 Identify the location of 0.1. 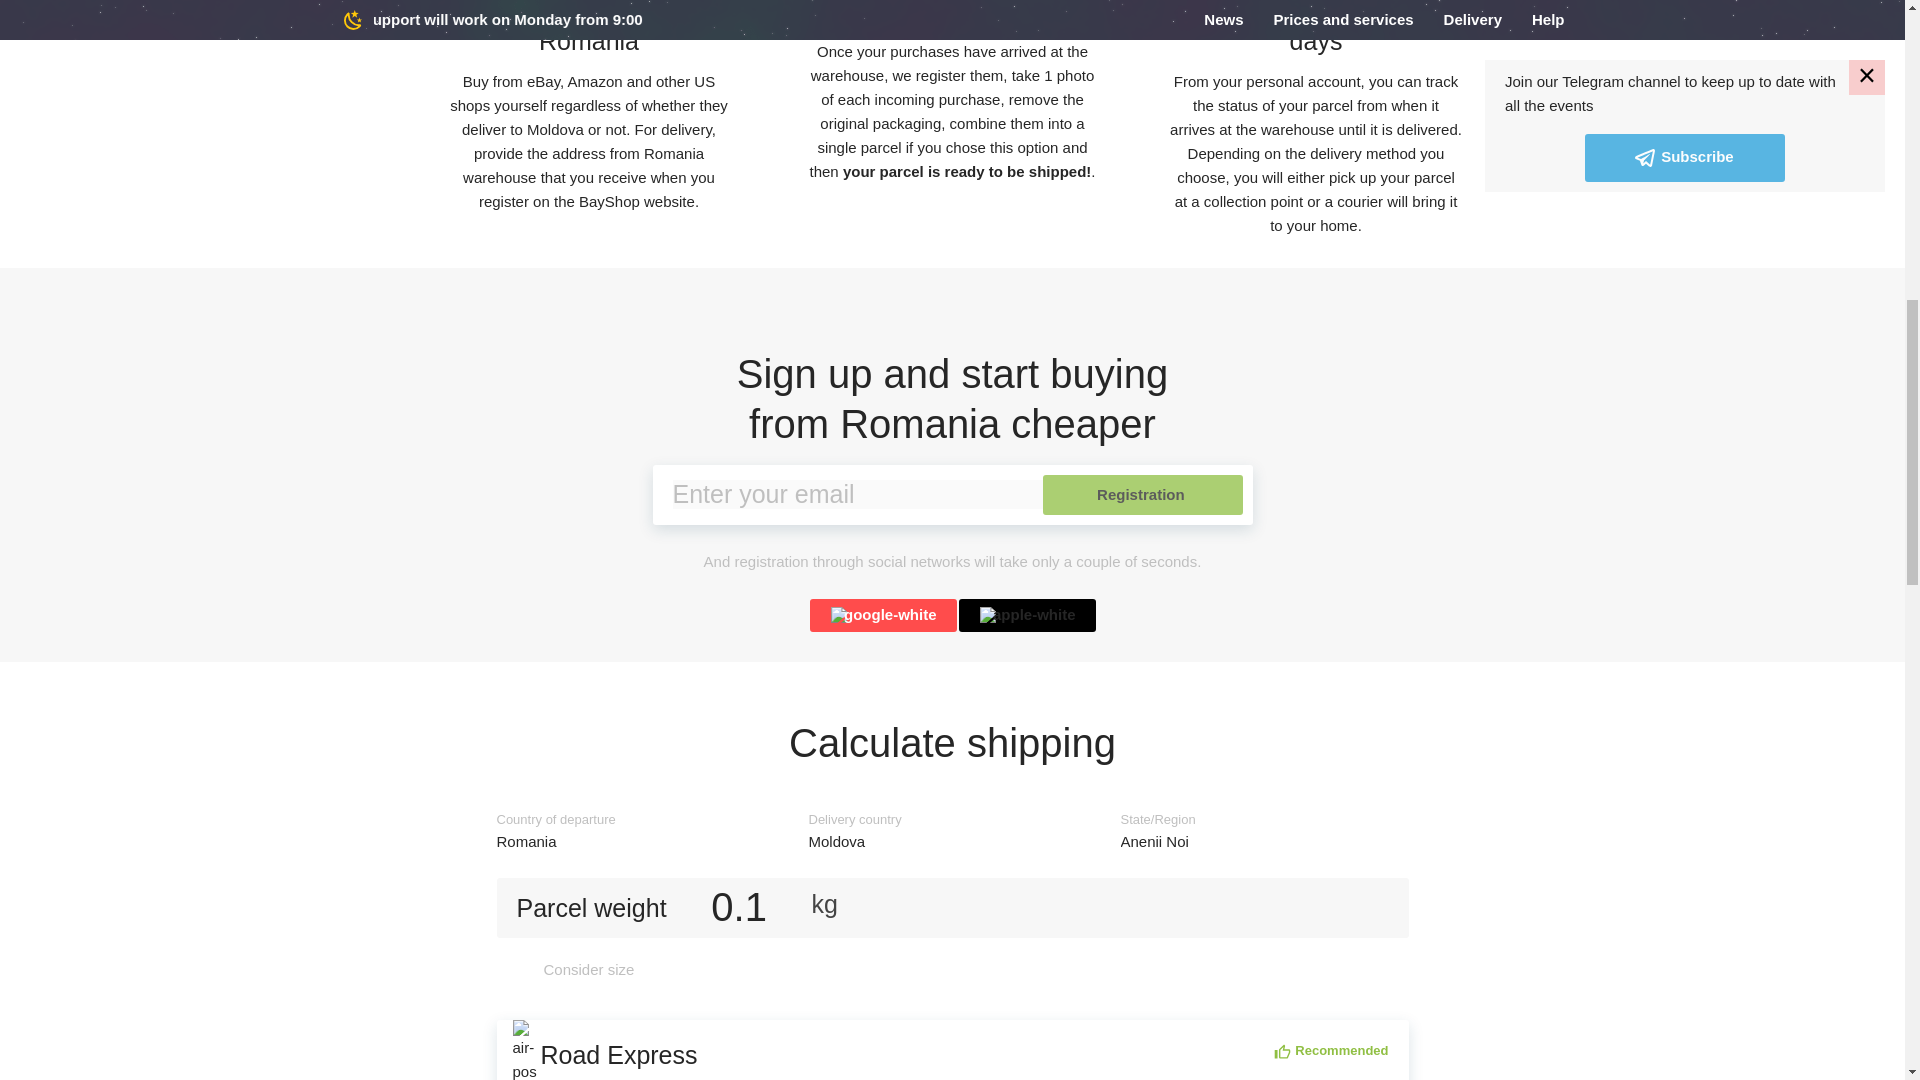
(639, 842).